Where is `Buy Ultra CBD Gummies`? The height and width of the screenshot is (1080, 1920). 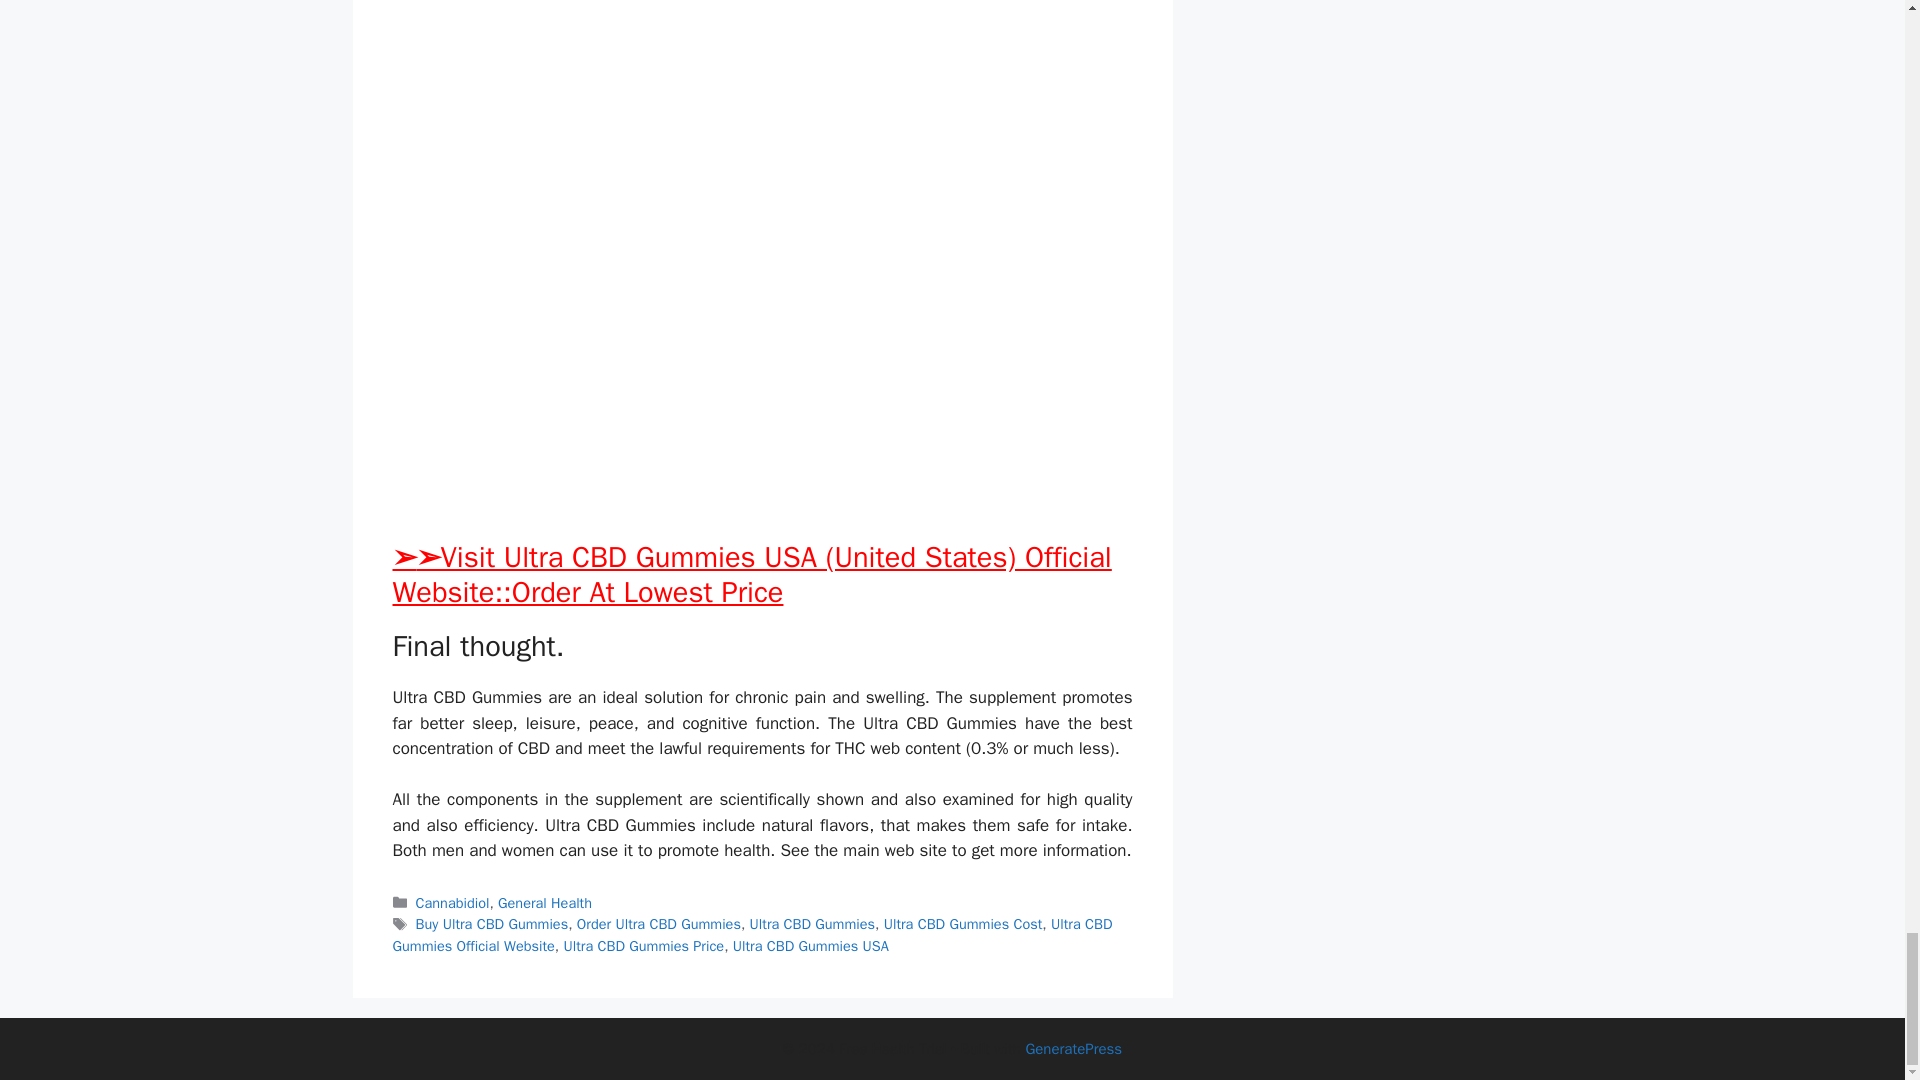 Buy Ultra CBD Gummies is located at coordinates (492, 924).